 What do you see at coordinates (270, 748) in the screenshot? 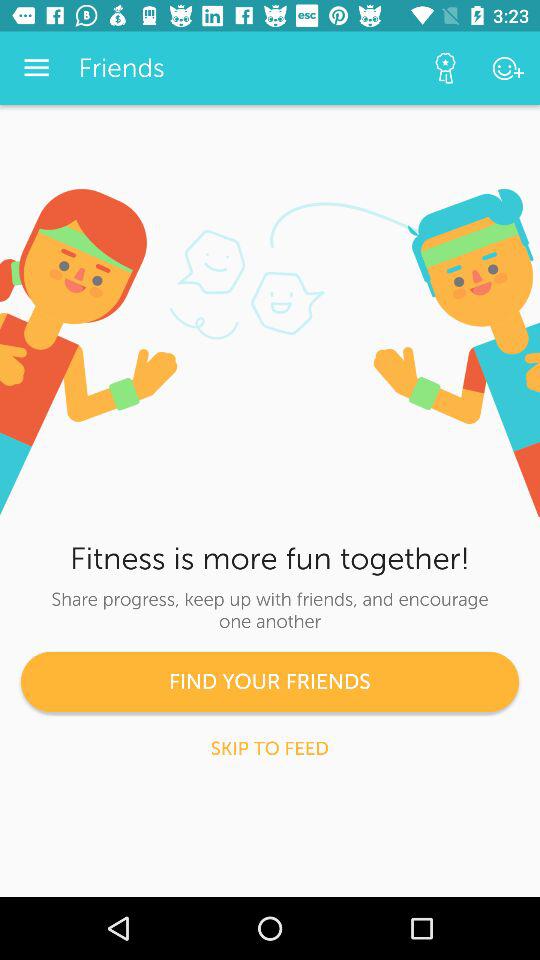
I see `turn off the skip to feed icon` at bounding box center [270, 748].